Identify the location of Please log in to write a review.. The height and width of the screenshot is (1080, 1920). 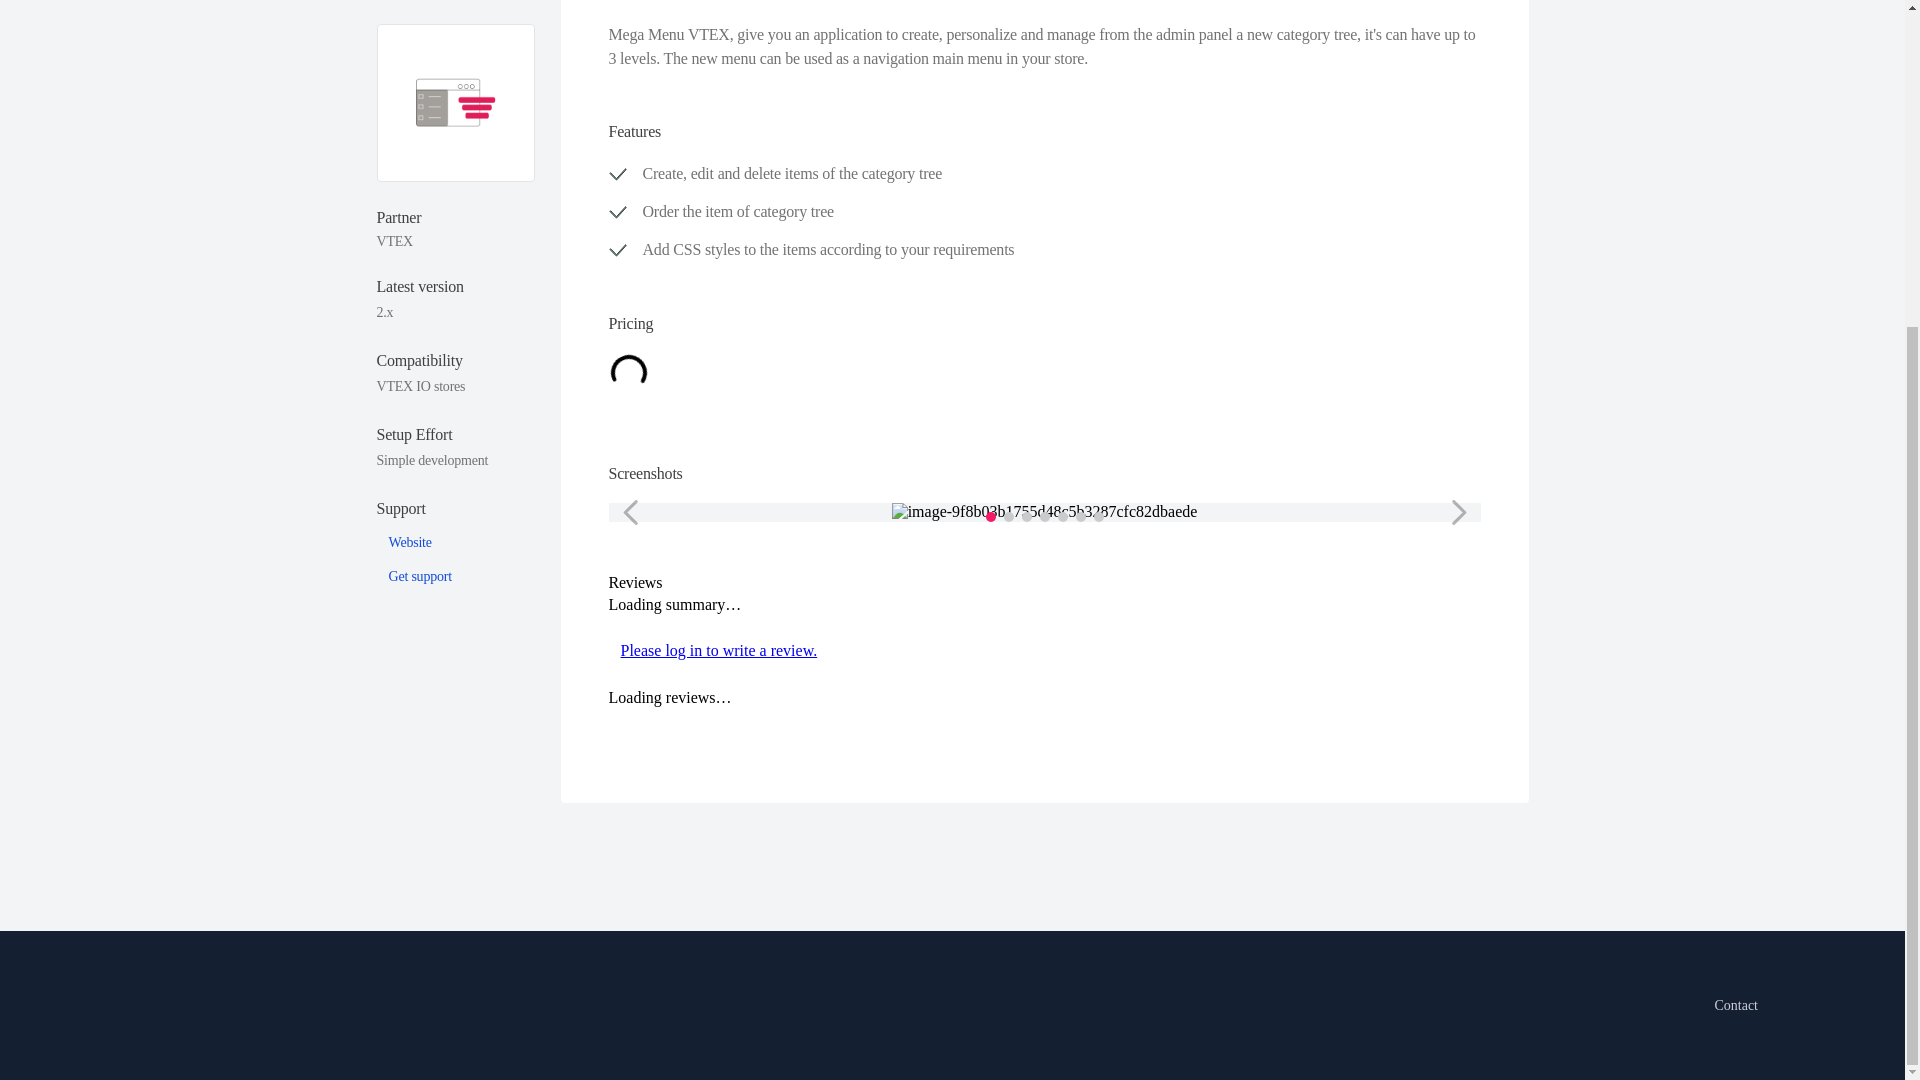
(1044, 650).